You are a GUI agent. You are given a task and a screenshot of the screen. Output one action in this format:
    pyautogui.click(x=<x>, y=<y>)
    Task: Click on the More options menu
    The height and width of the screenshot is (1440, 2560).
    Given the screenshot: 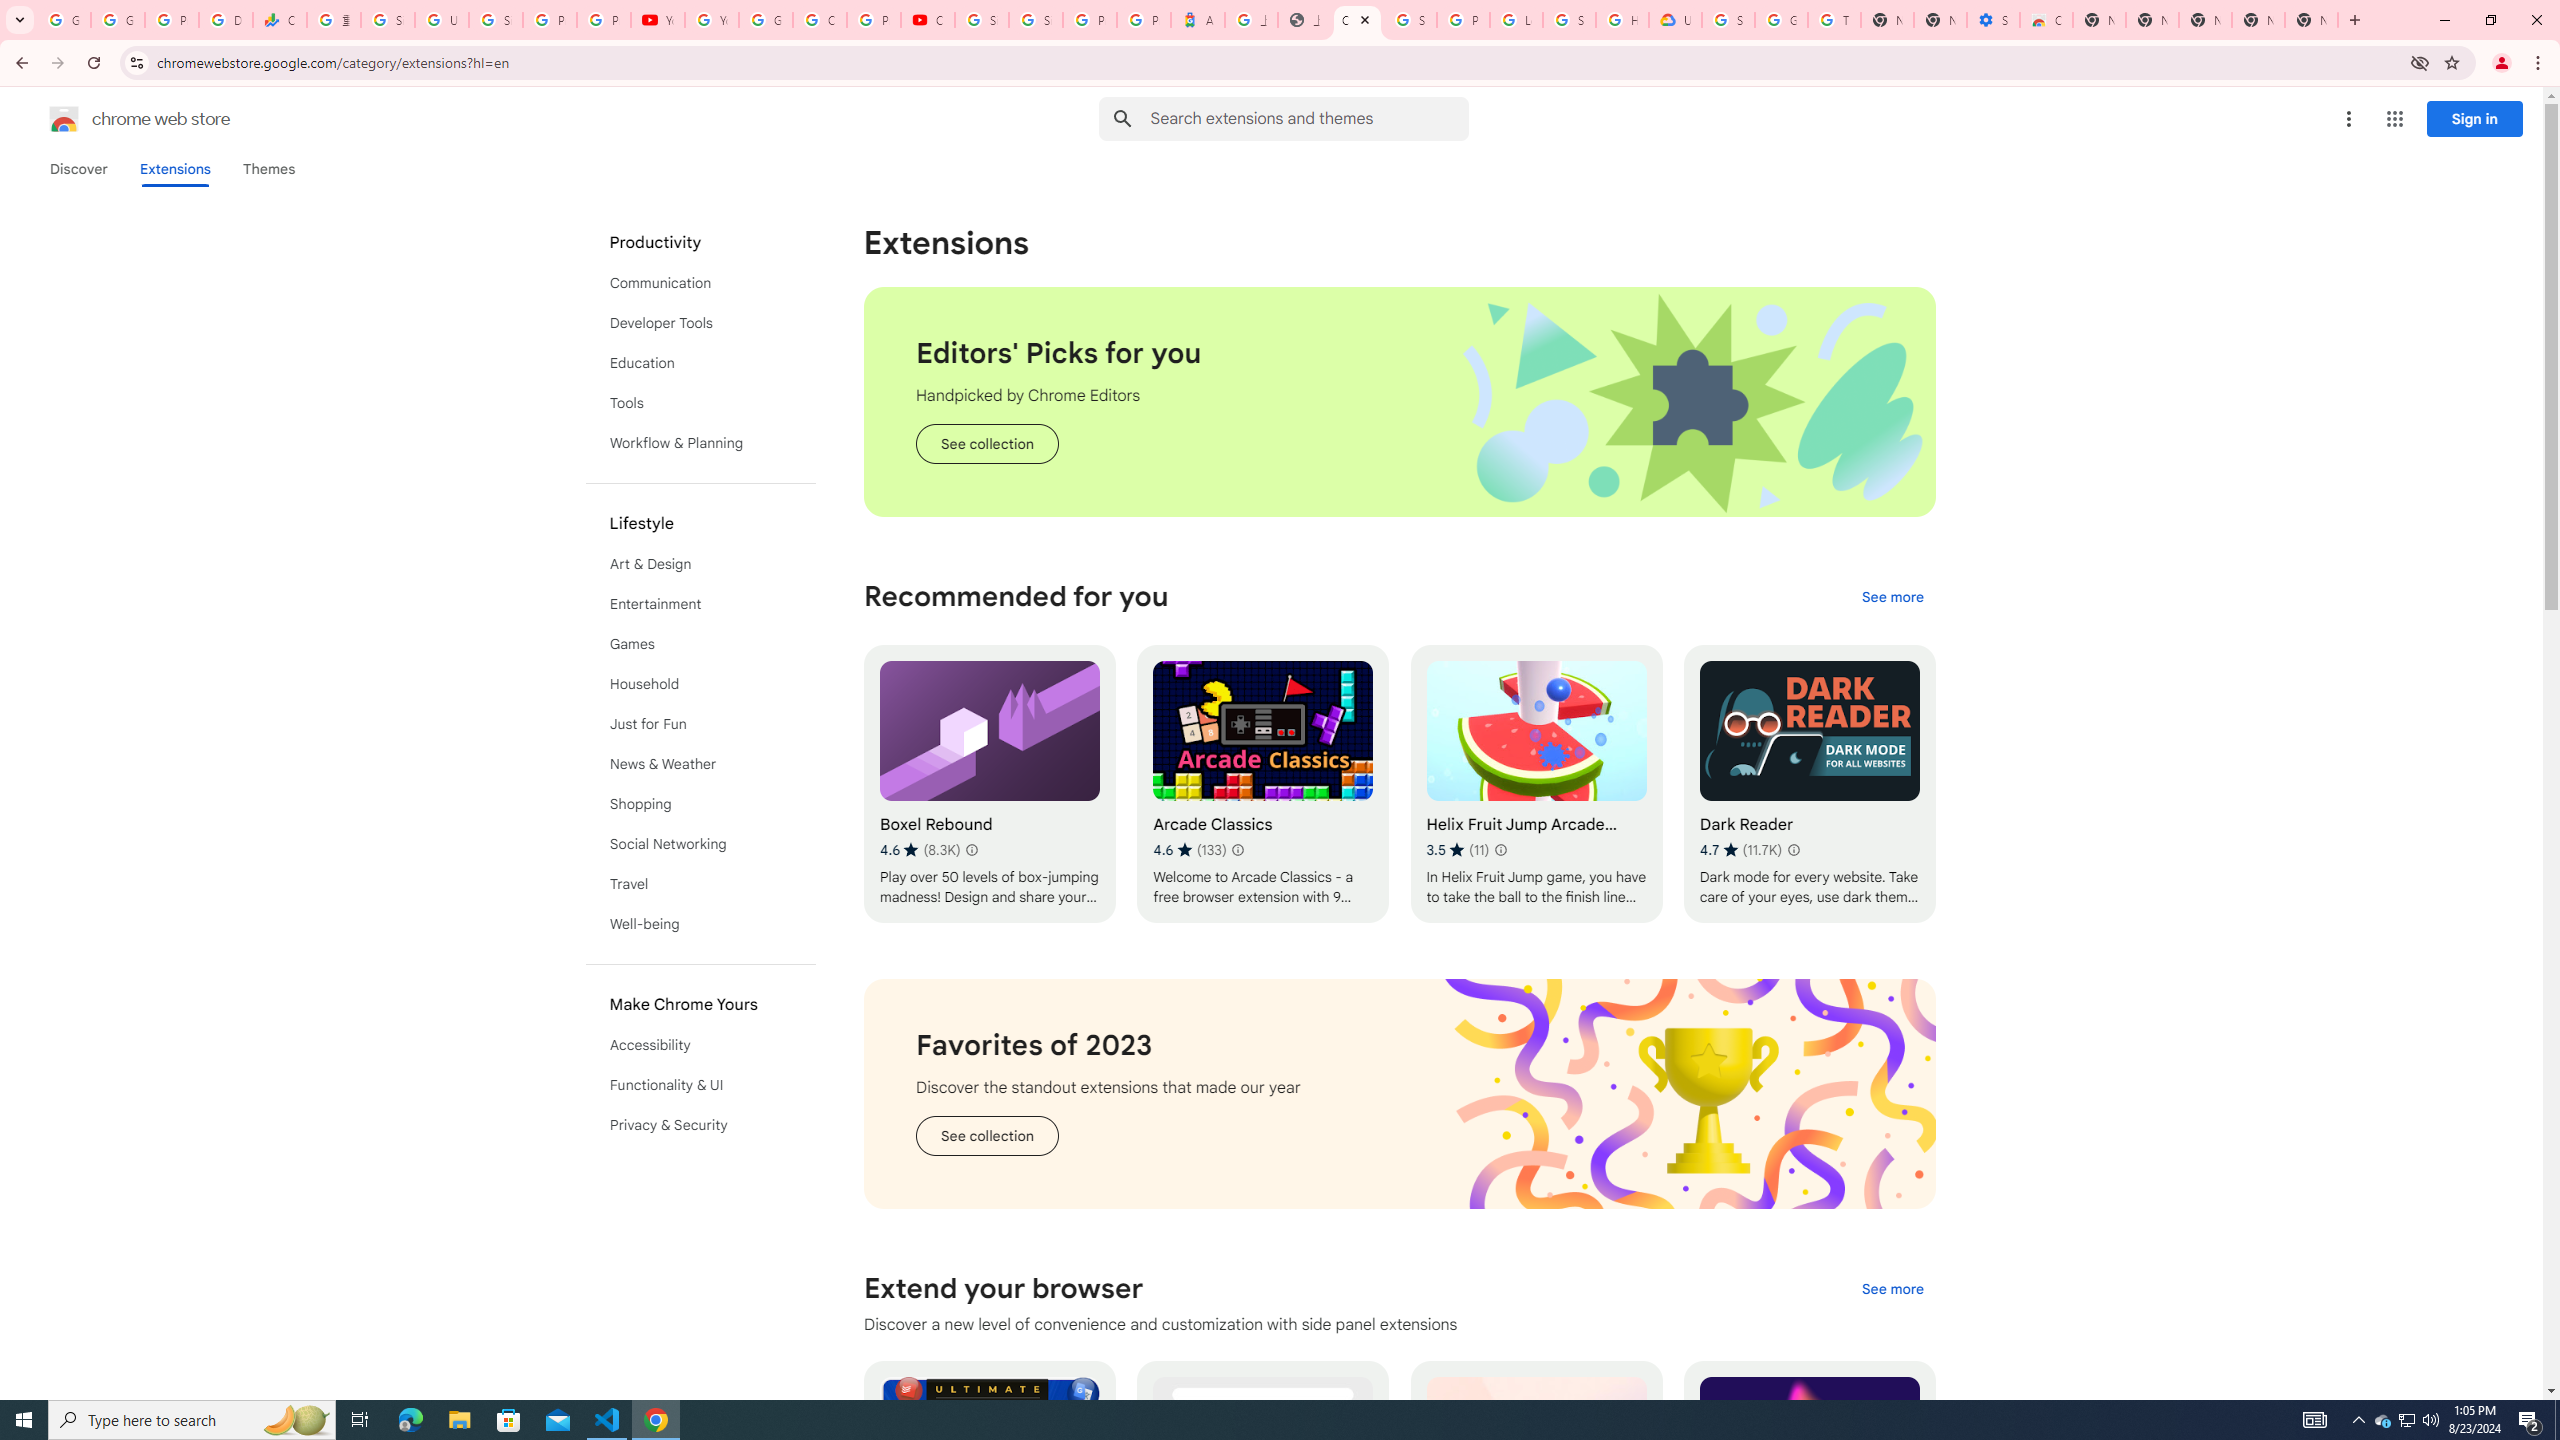 What is the action you would take?
    pyautogui.click(x=2348, y=119)
    